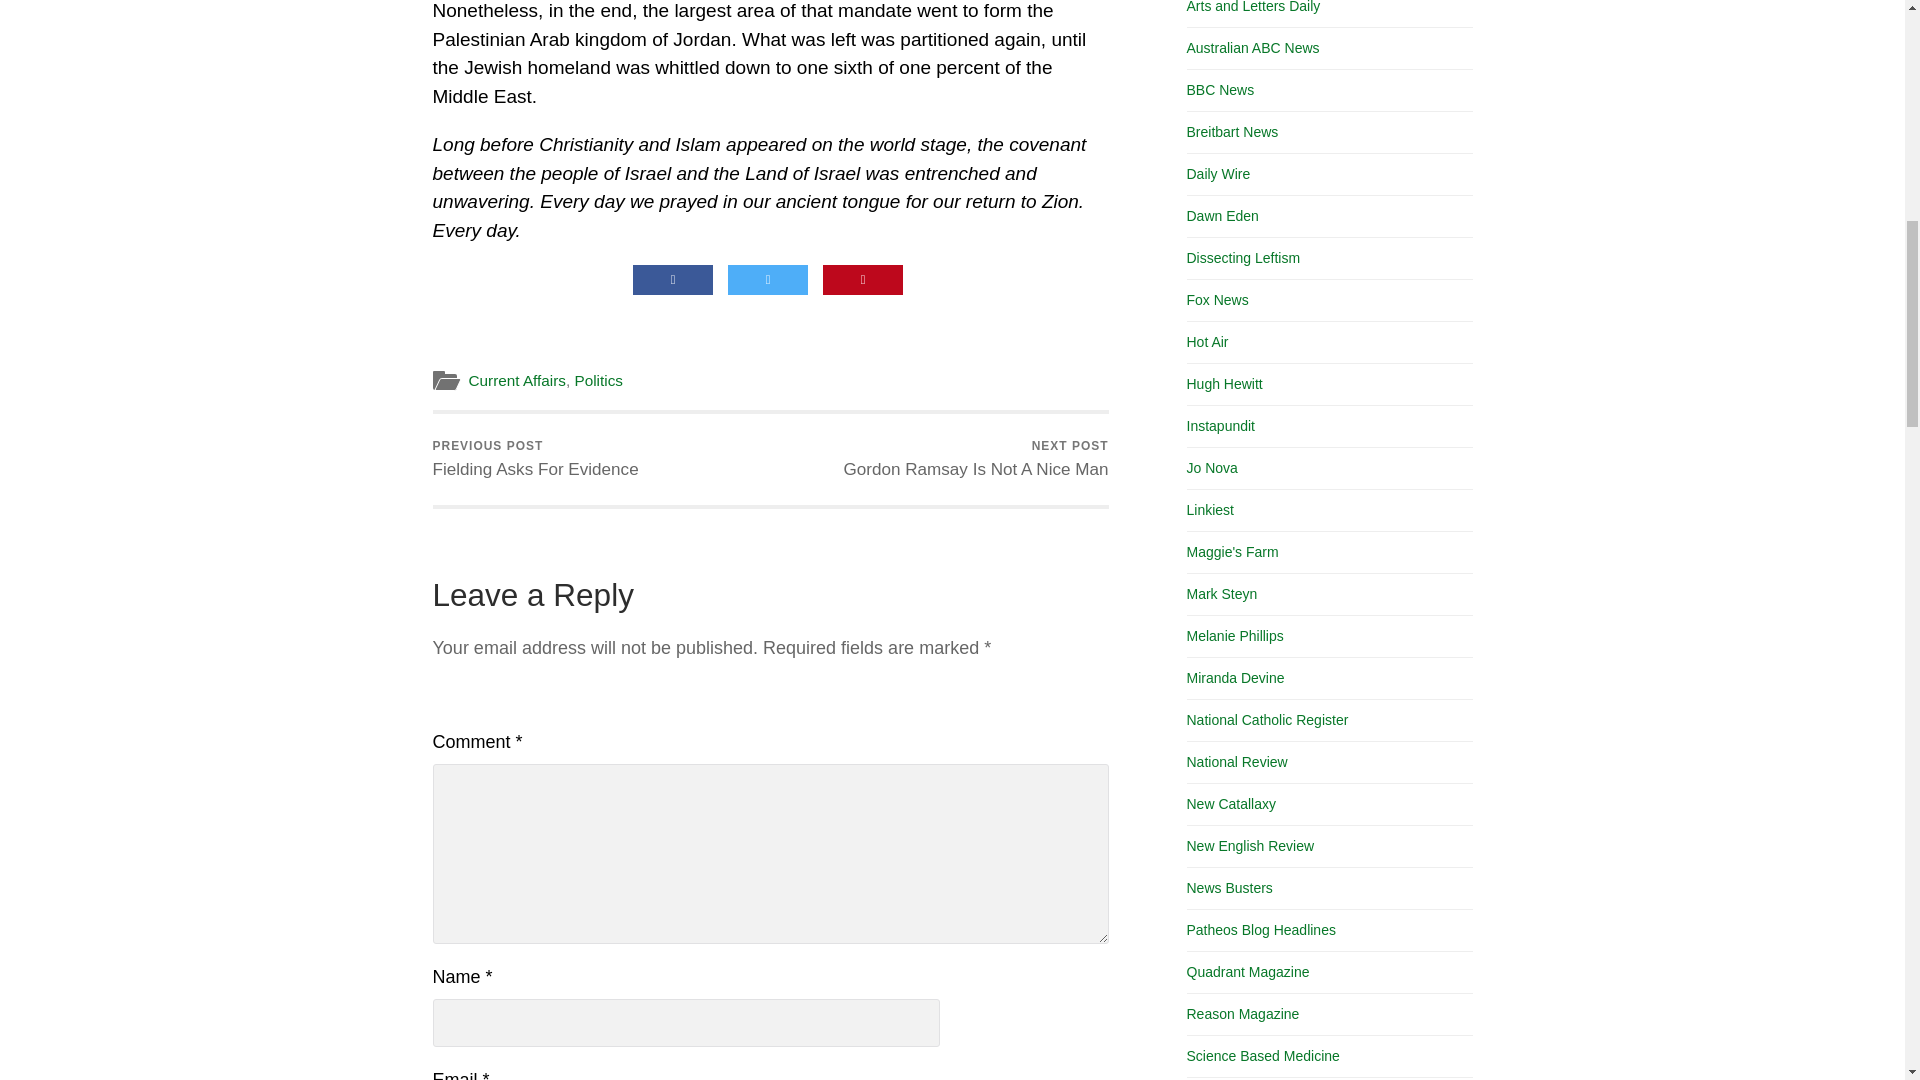  Describe the element at coordinates (1220, 90) in the screenshot. I see `BBC News` at that location.